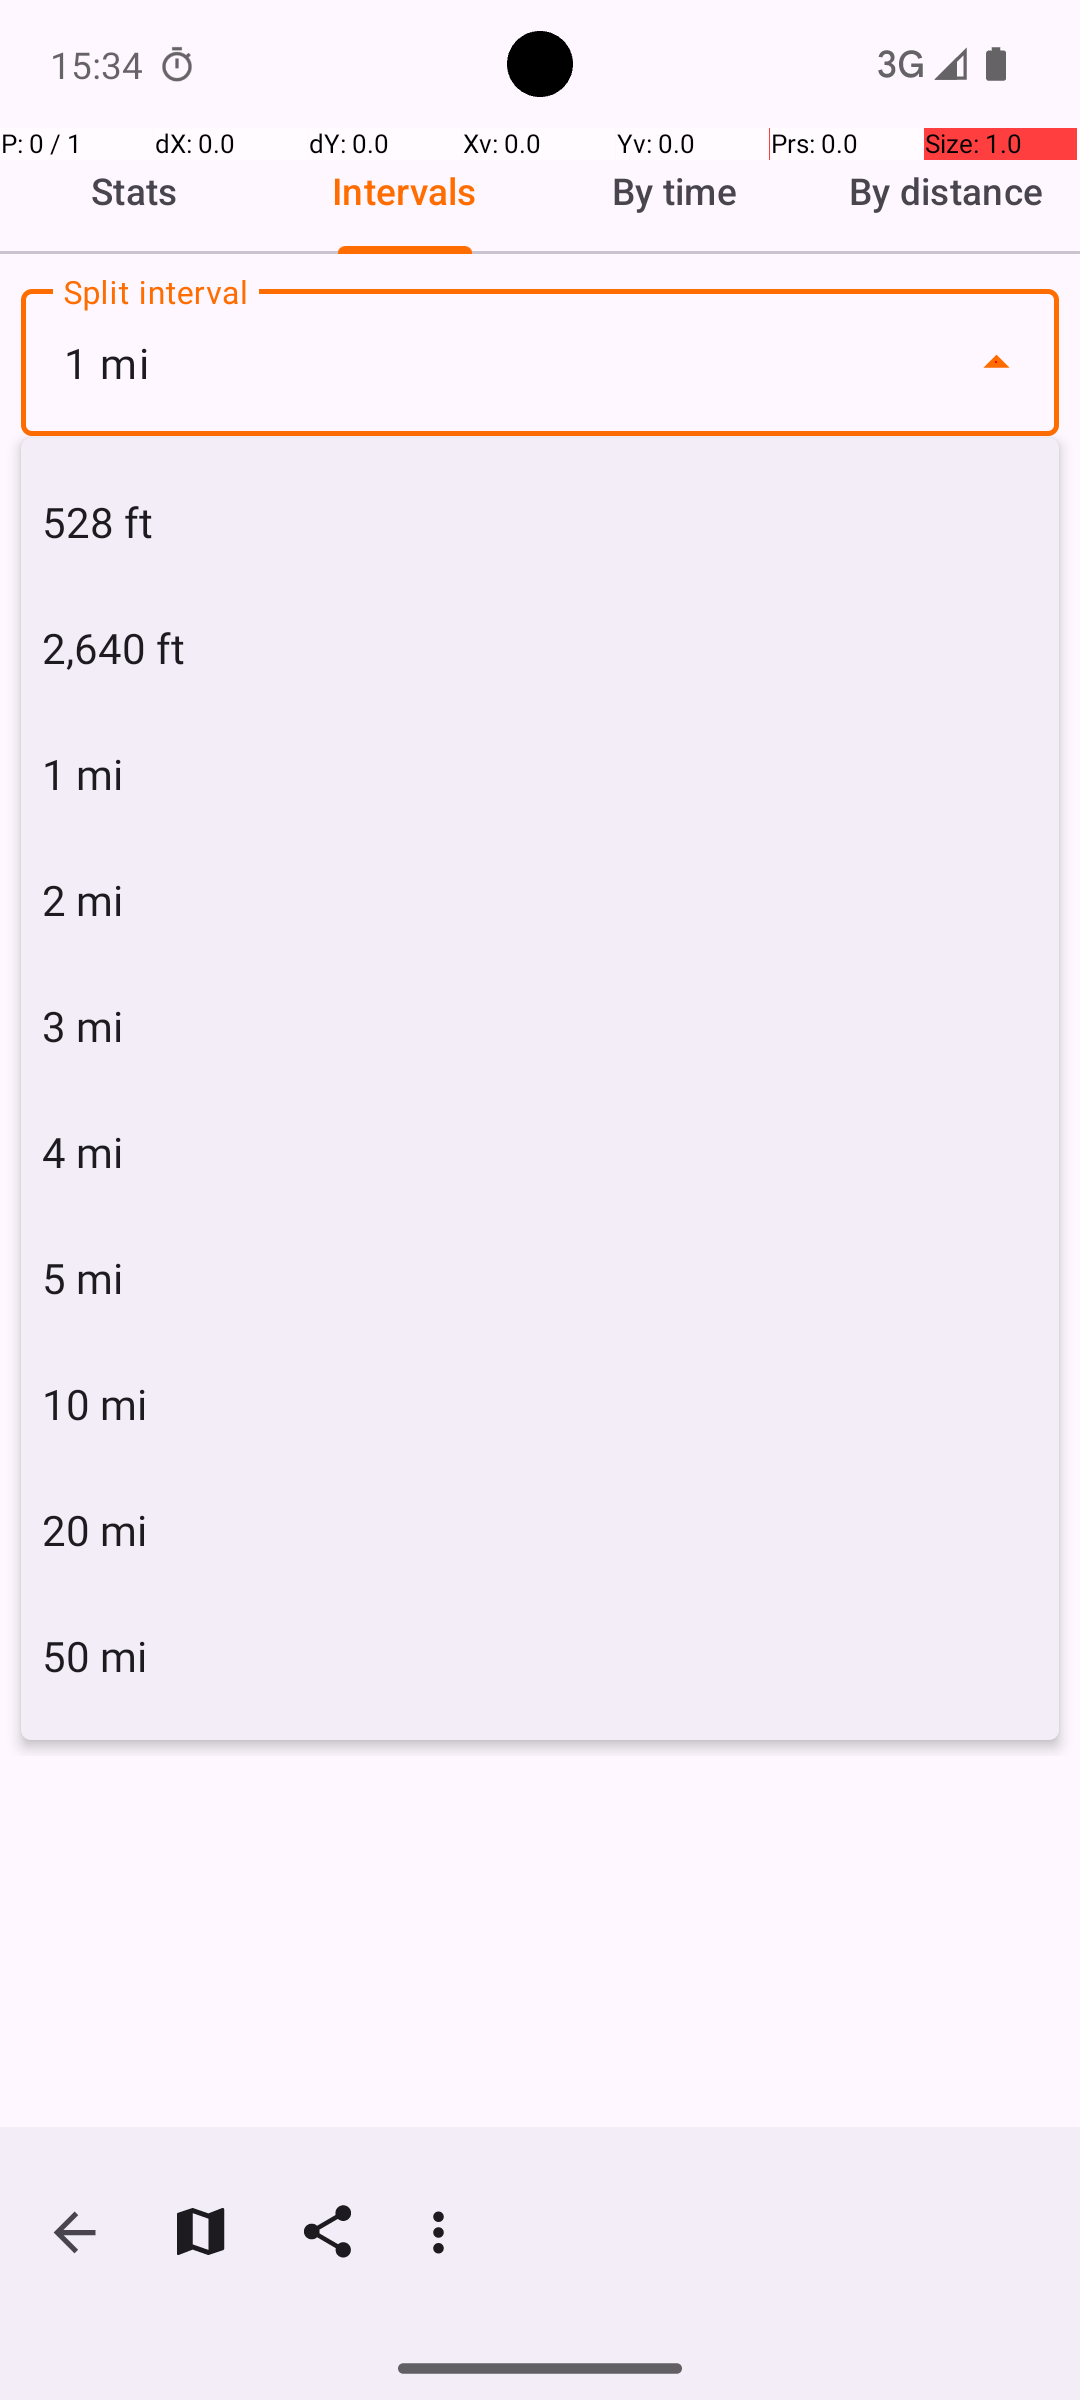 This screenshot has height=2400, width=1080. What do you see at coordinates (540, 648) in the screenshot?
I see `2,640 ft` at bounding box center [540, 648].